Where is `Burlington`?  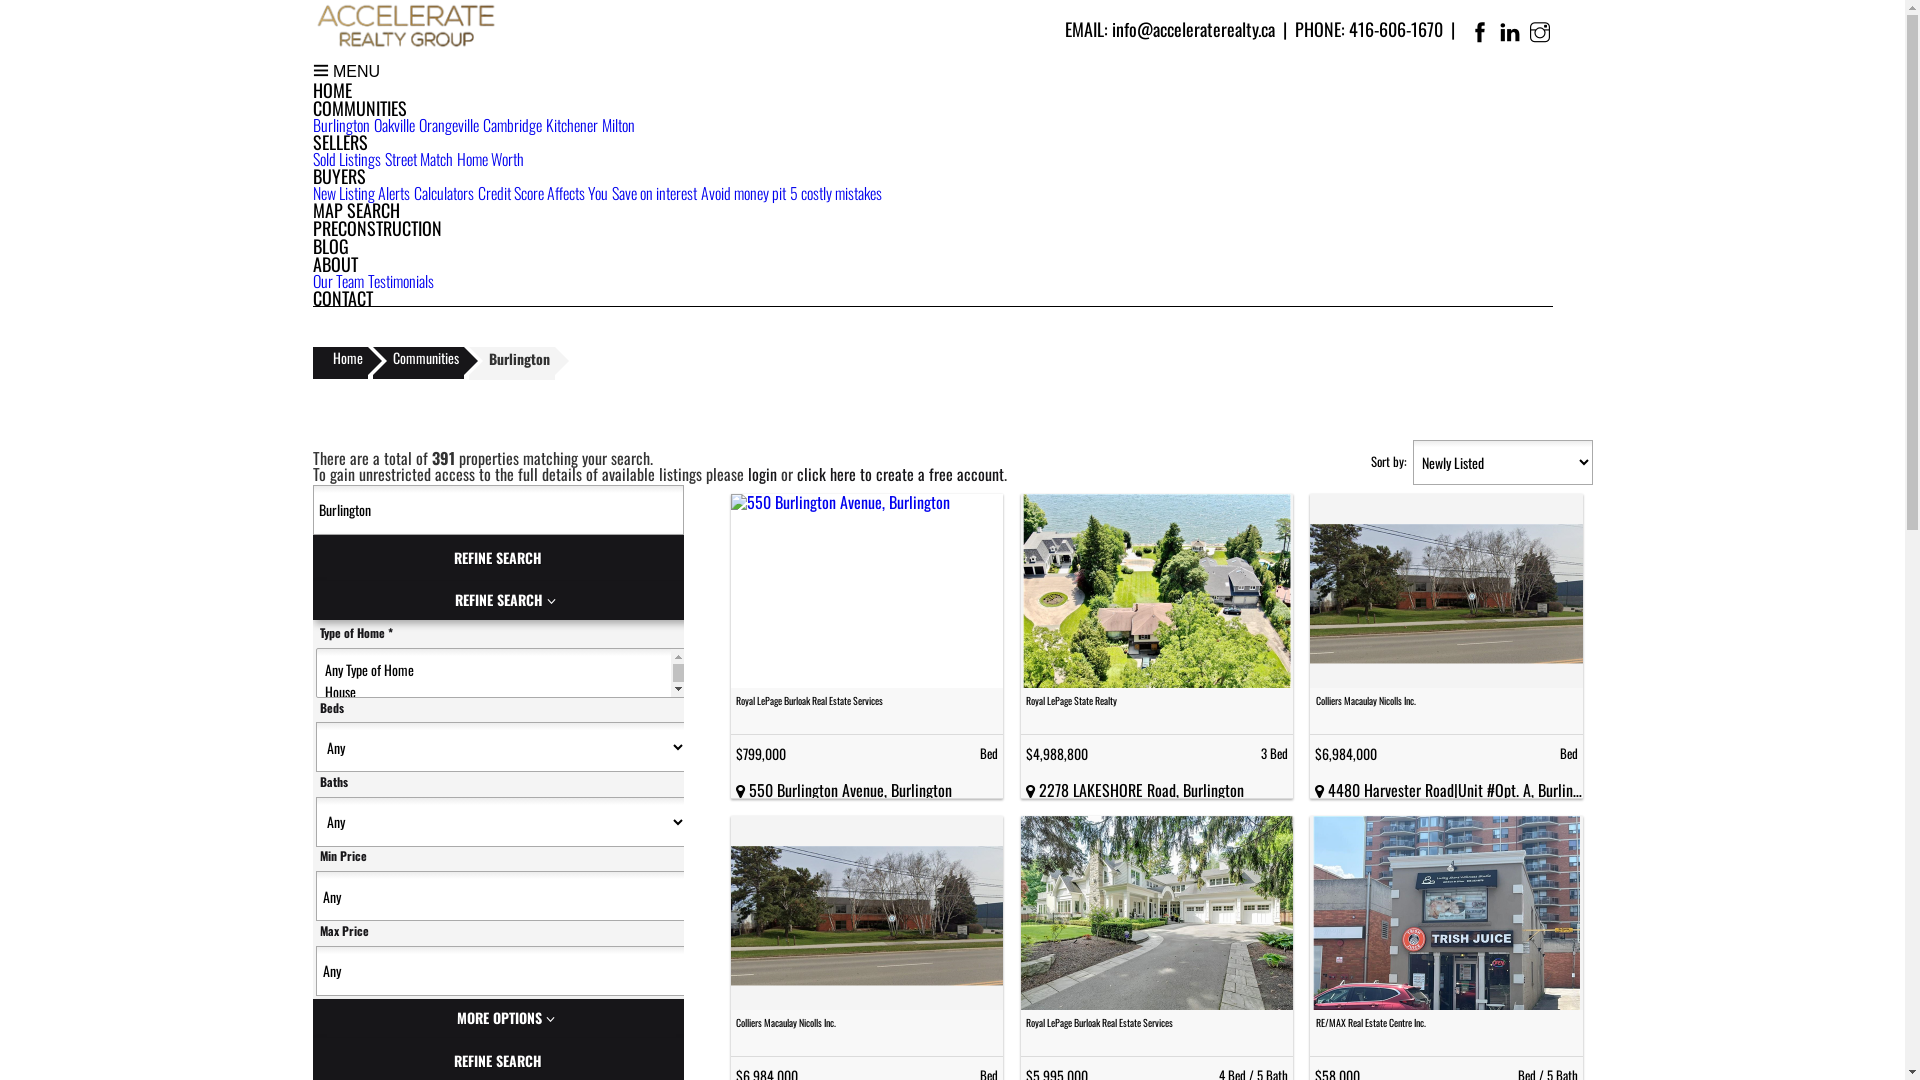 Burlington is located at coordinates (1446, 591).